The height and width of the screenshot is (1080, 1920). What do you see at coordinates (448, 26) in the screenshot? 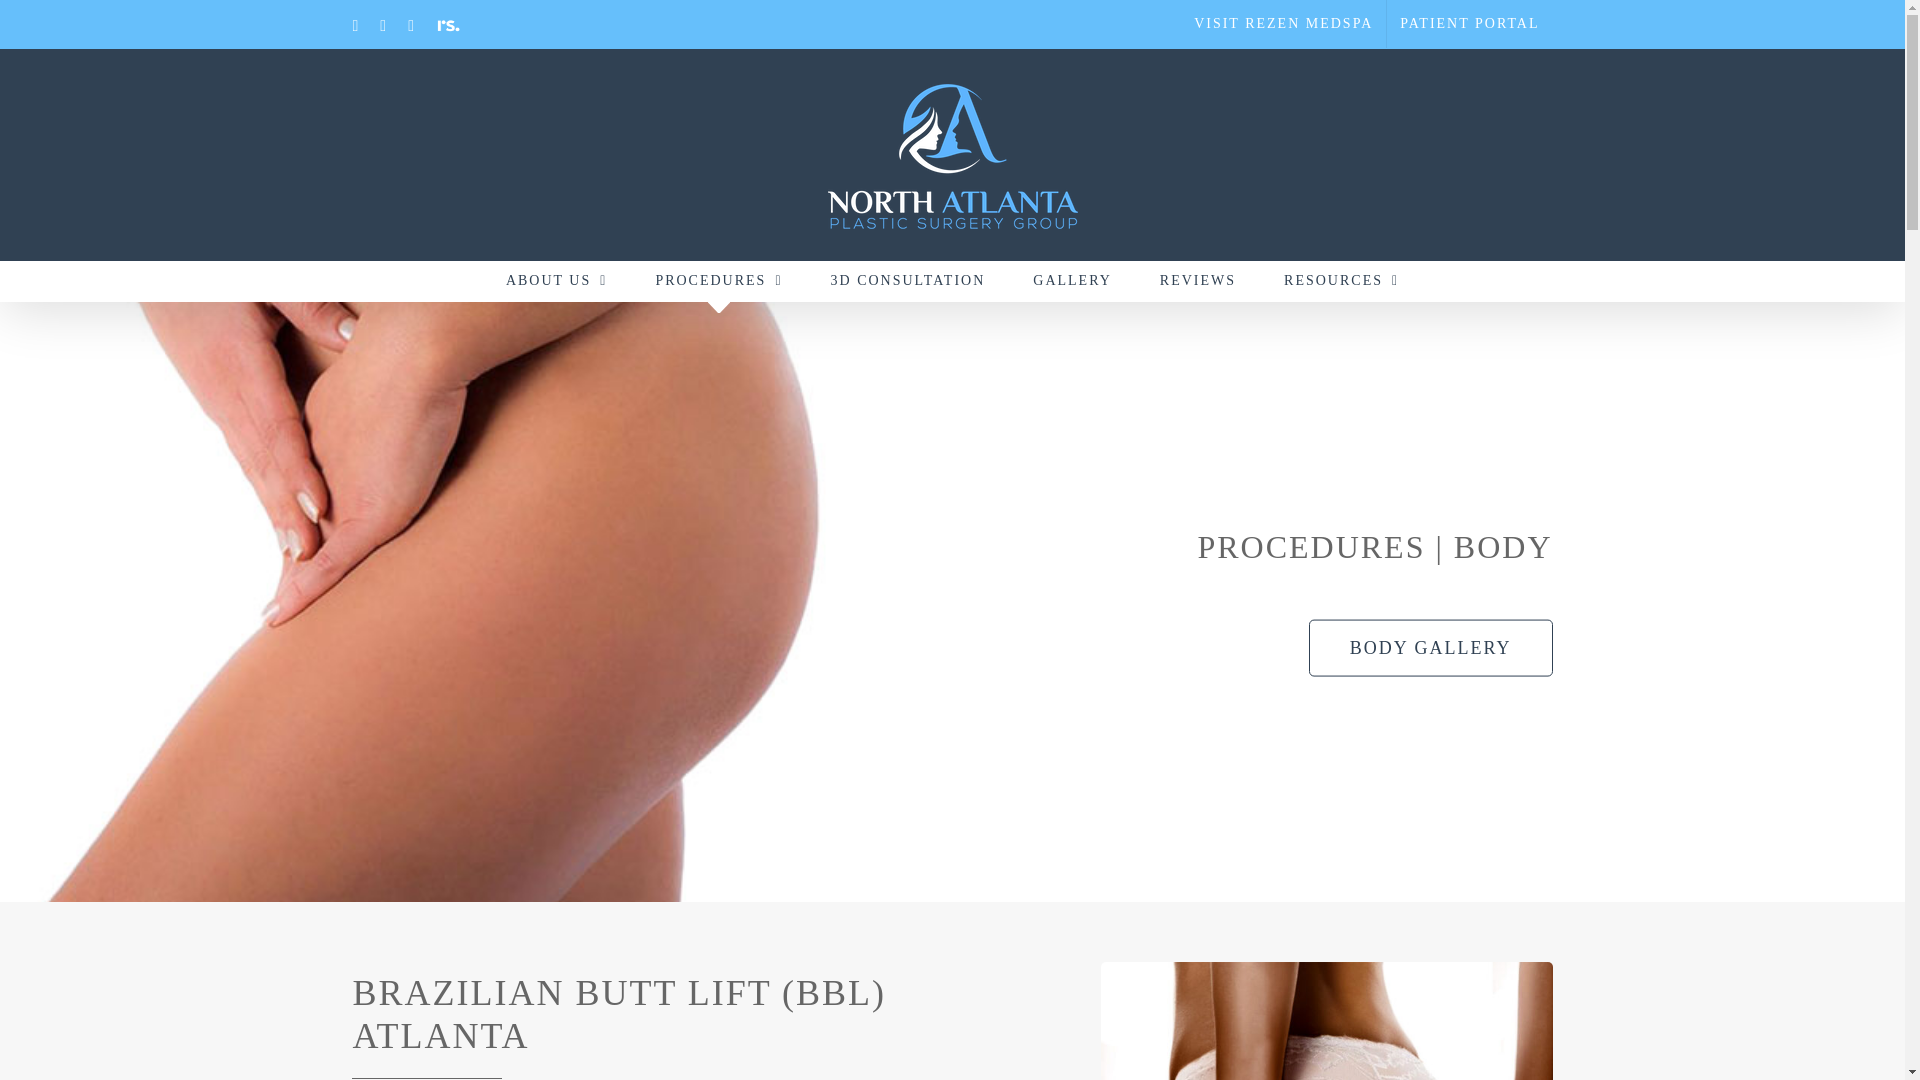
I see `REALSELF` at bounding box center [448, 26].